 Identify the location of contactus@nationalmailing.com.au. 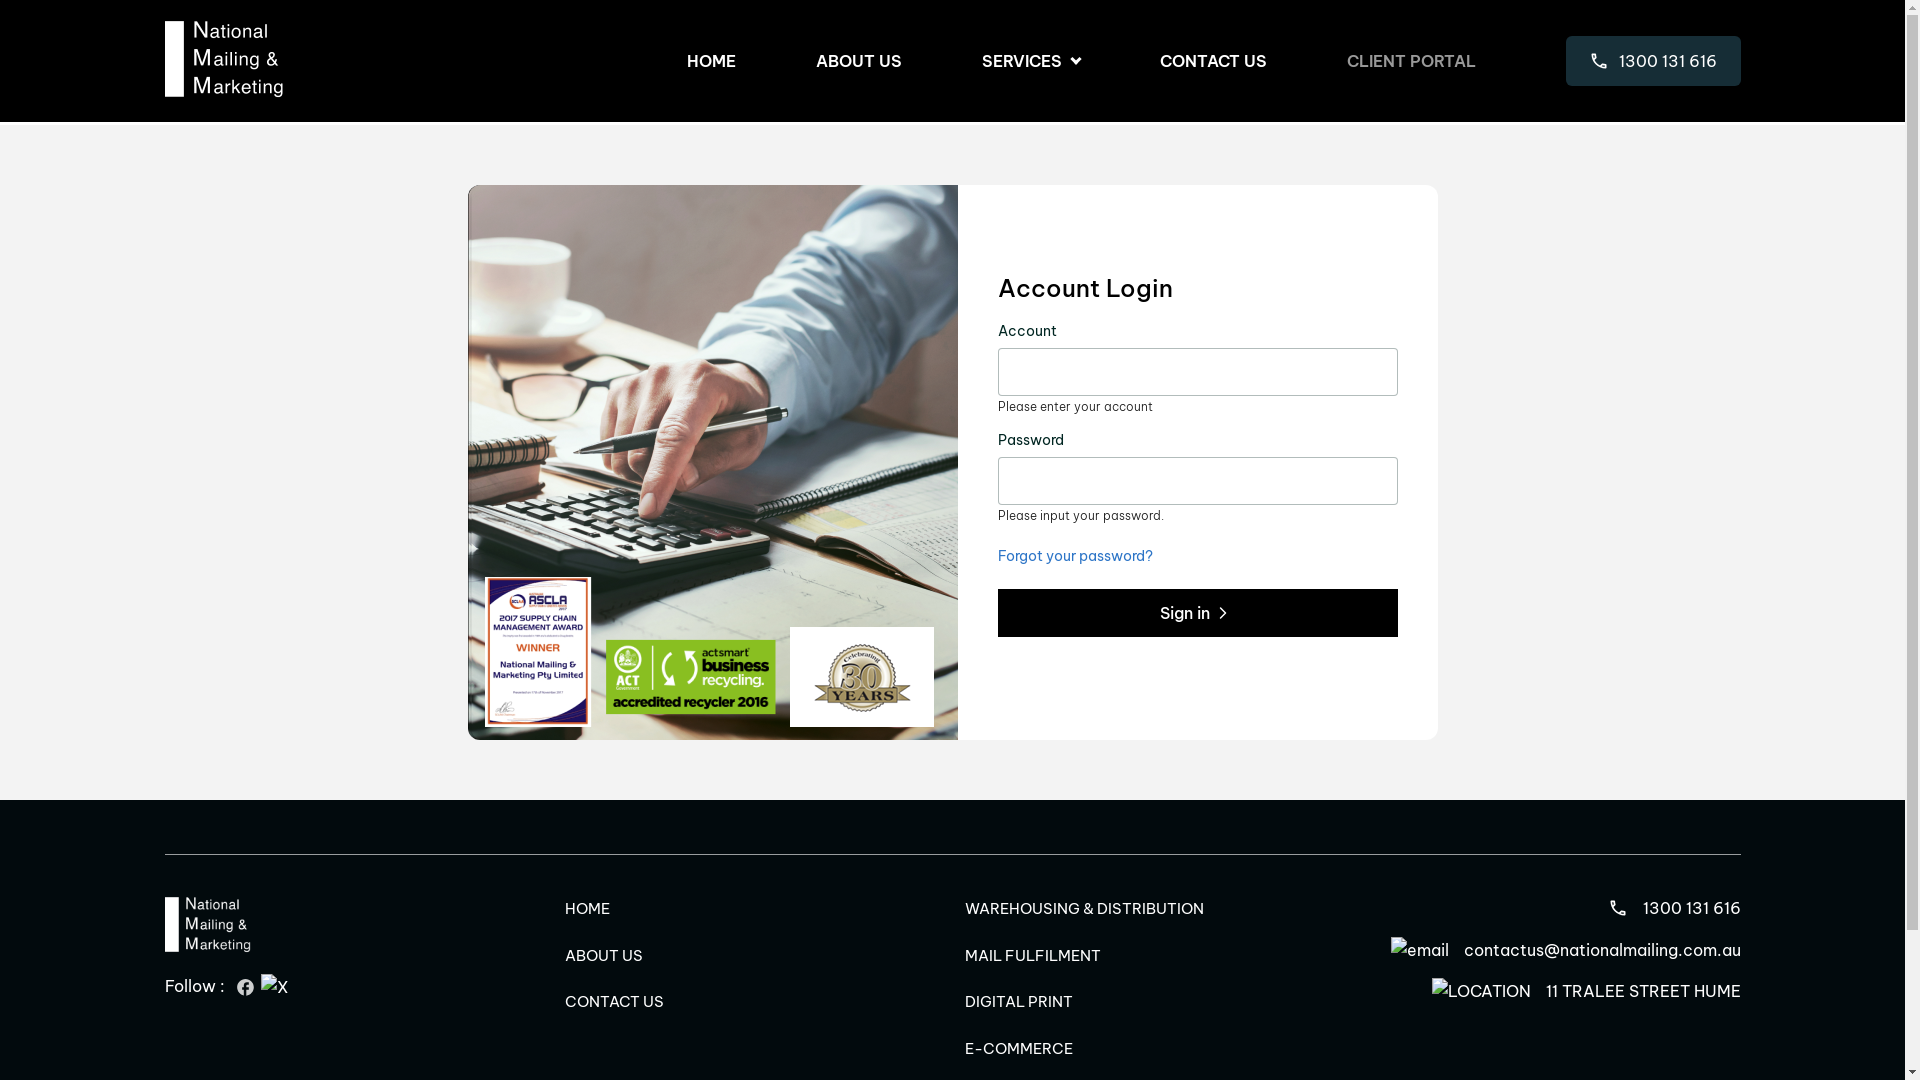
(1565, 950).